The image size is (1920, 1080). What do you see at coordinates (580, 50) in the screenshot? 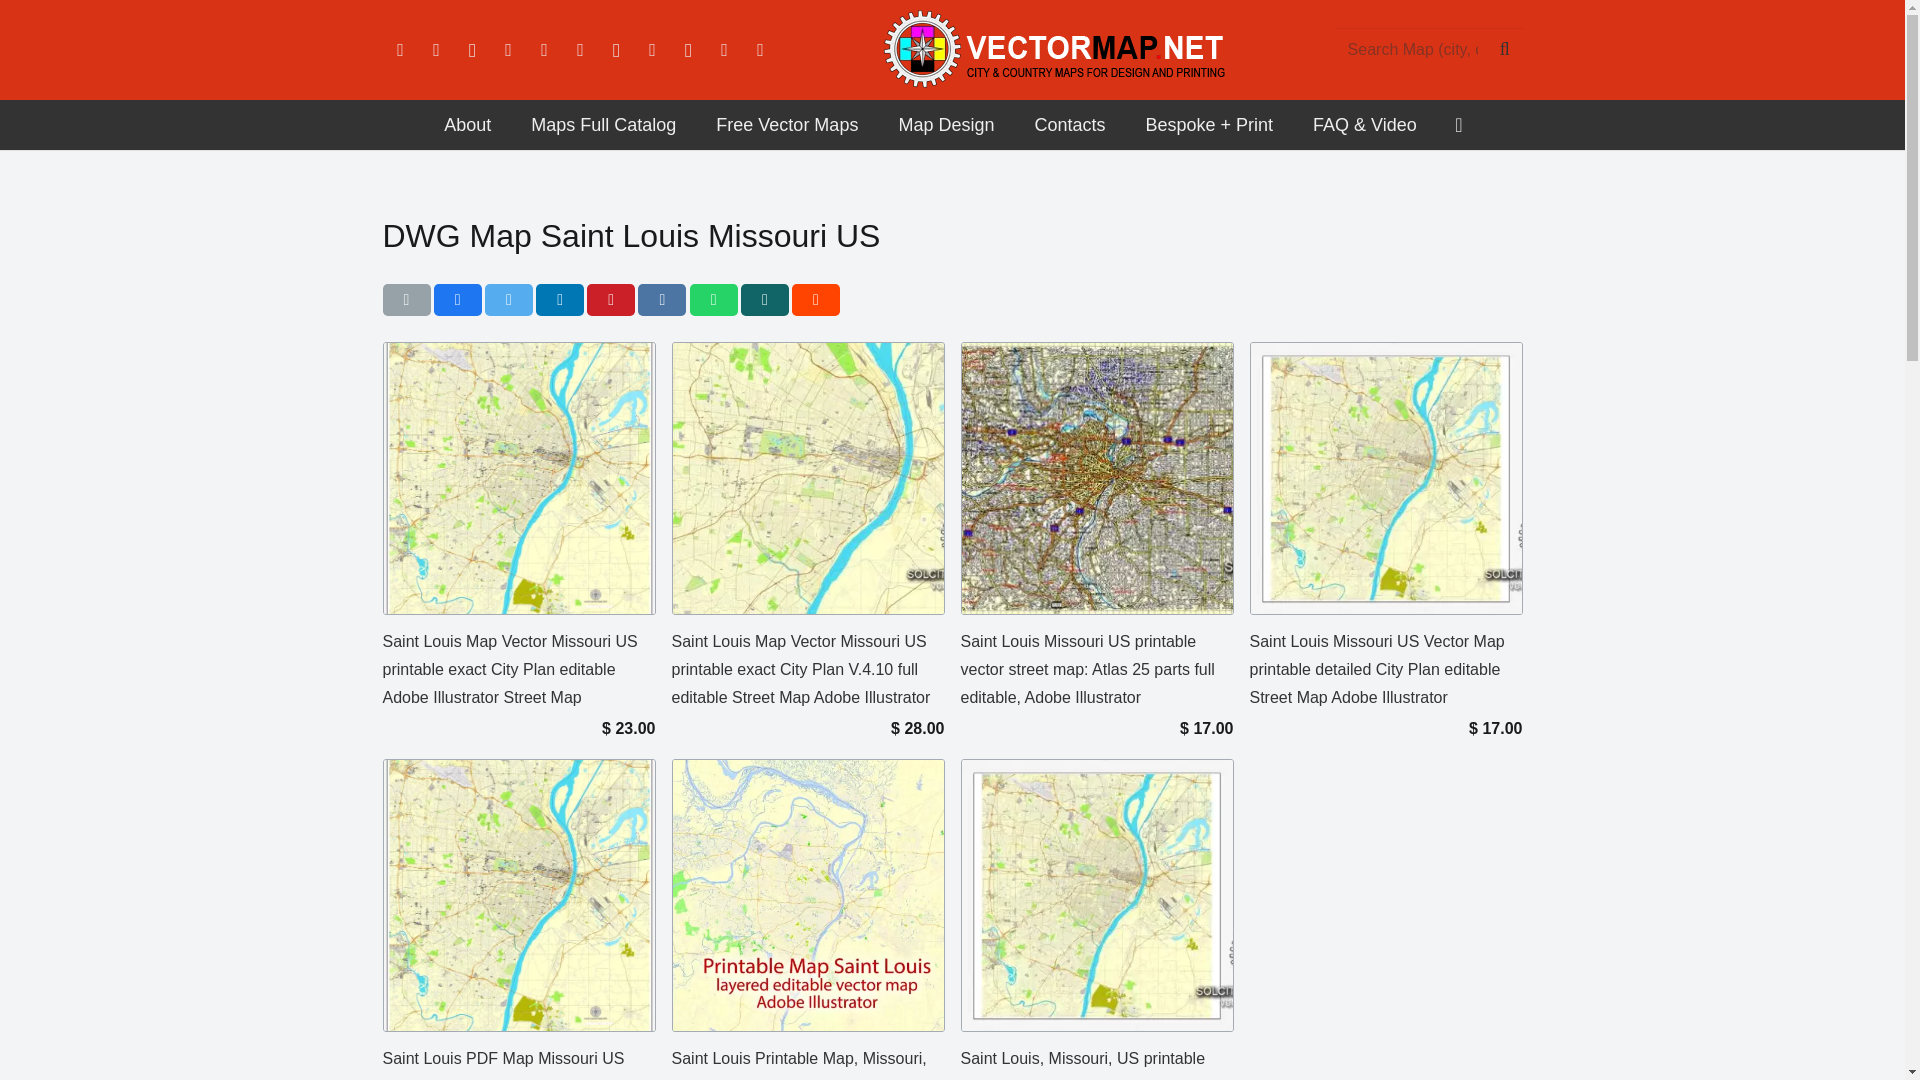
I see `Amazon` at bounding box center [580, 50].